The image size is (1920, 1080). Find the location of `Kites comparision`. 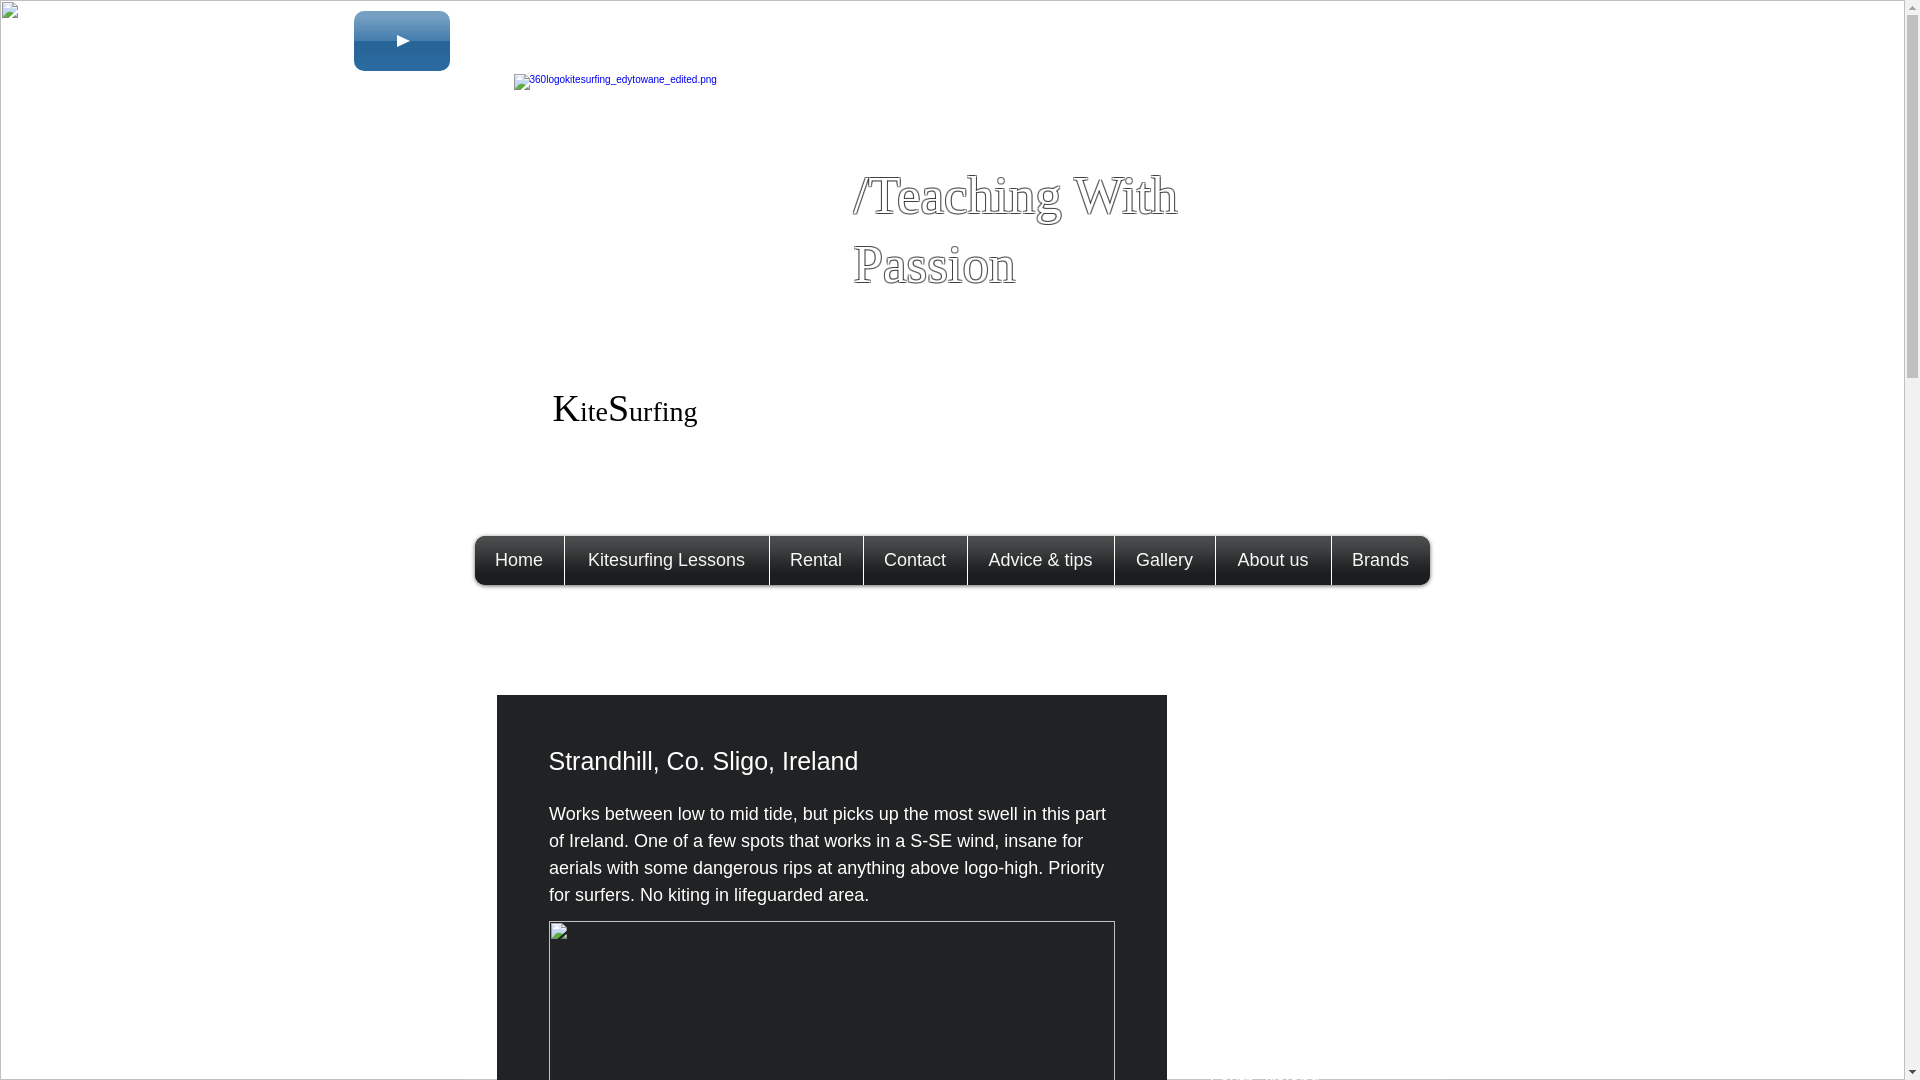

Kites comparision is located at coordinates (1306, 767).